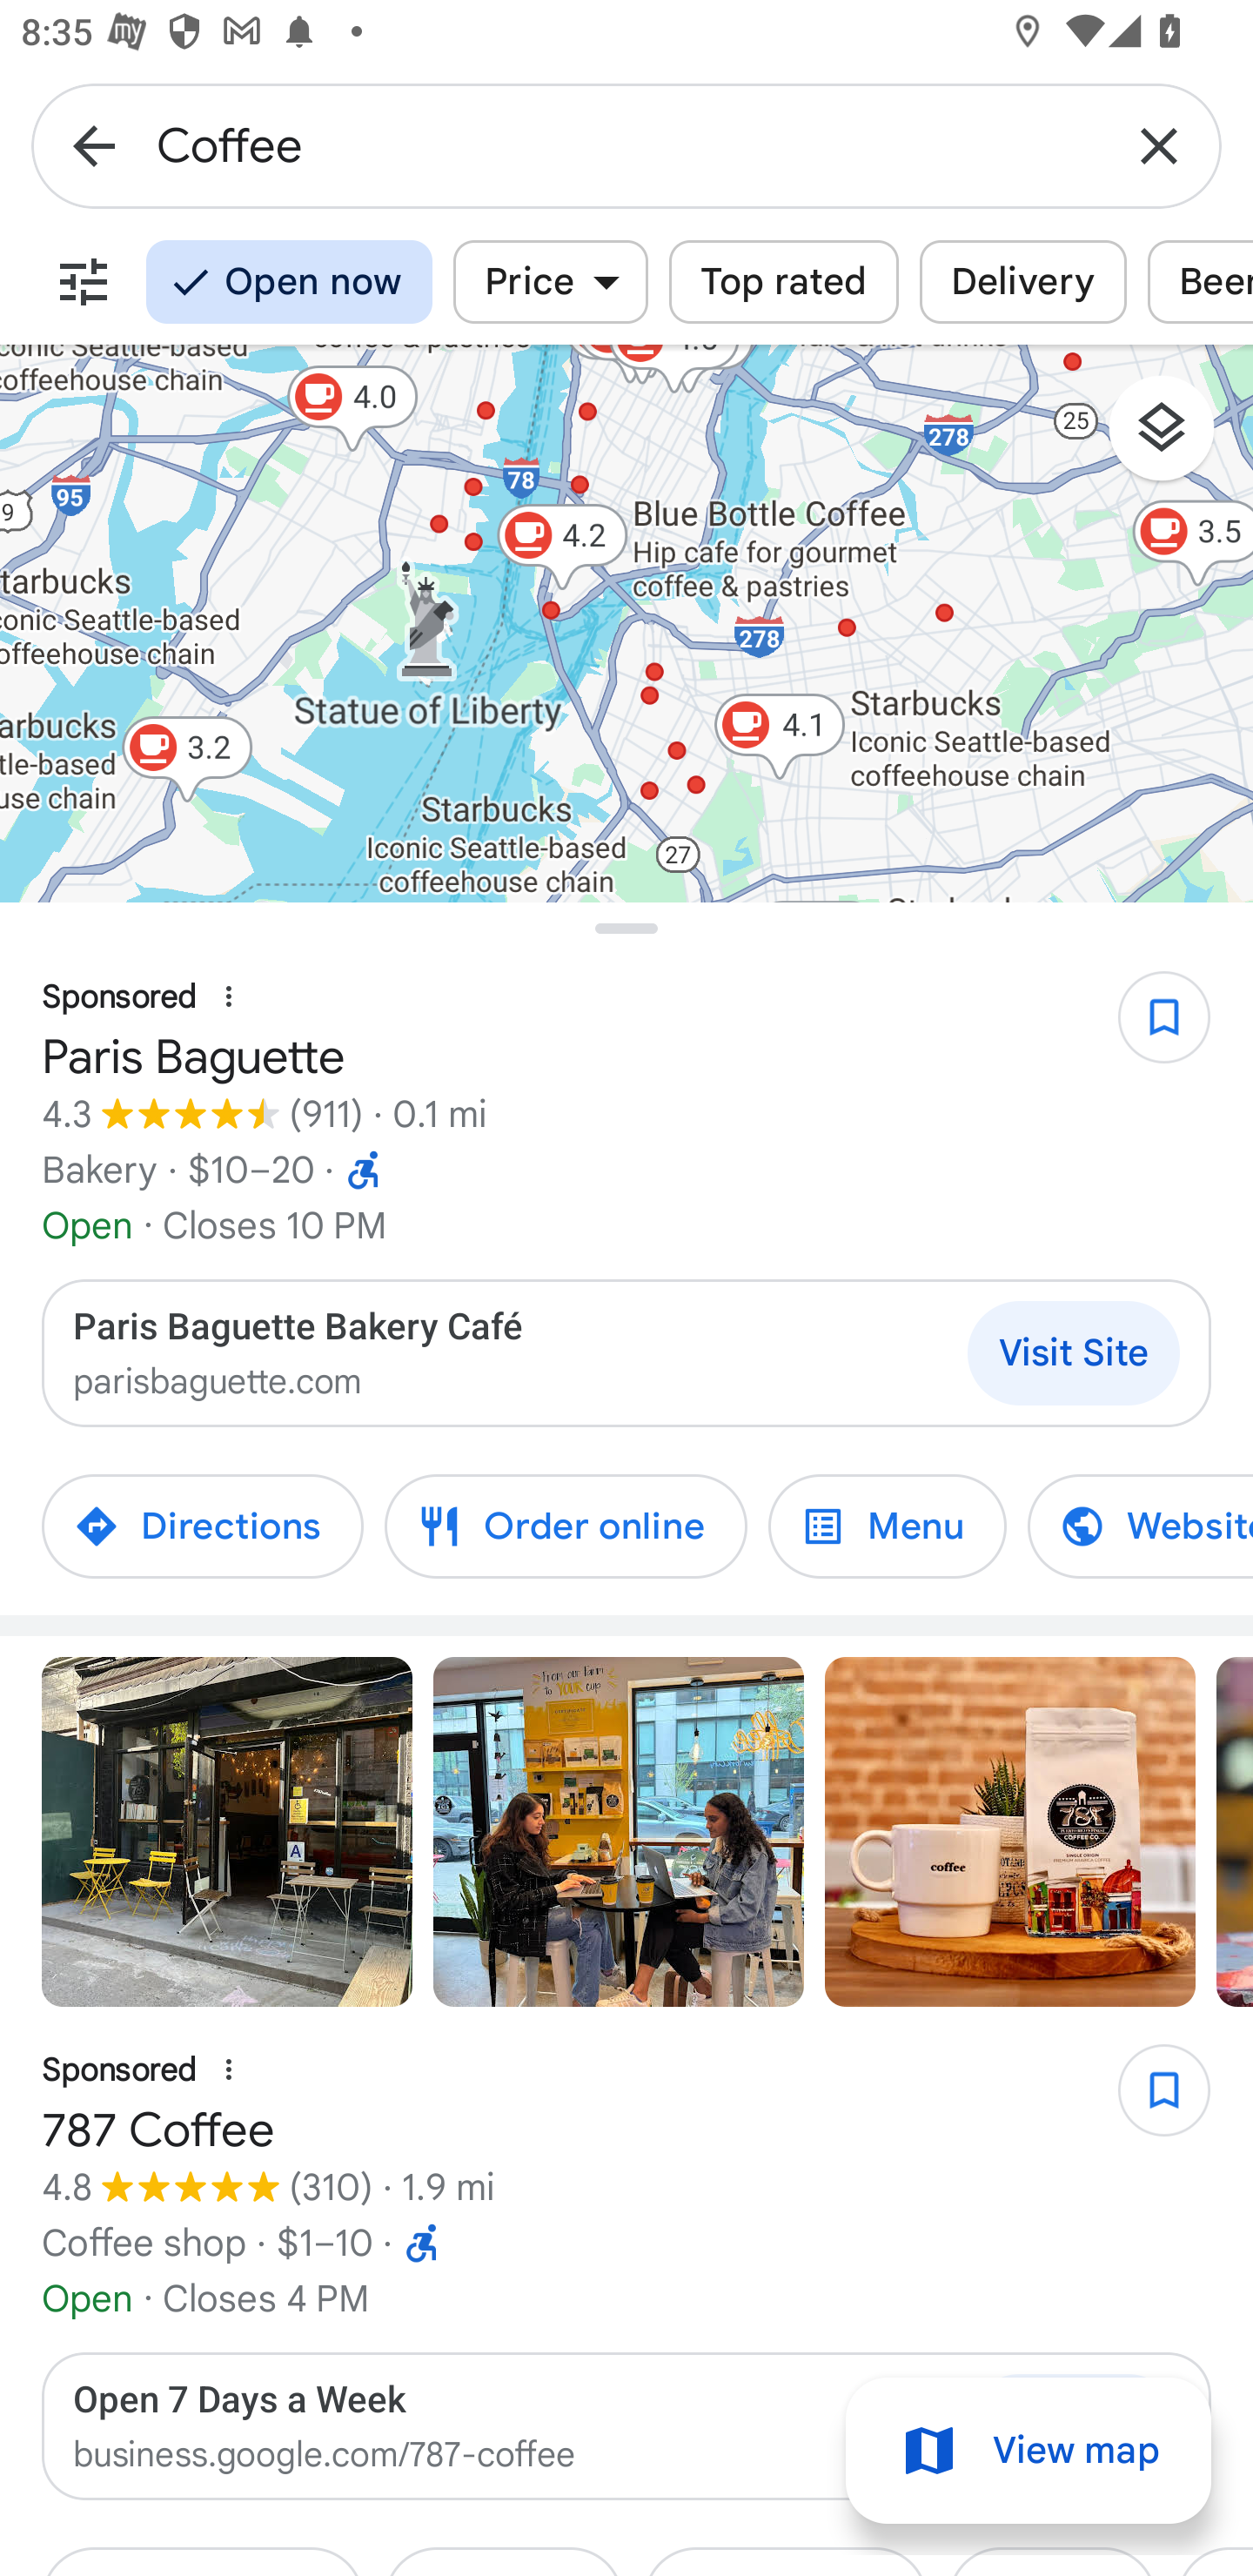 The image size is (1253, 2576). Describe the element at coordinates (783, 282) in the screenshot. I see `Top rated Top rated Top rated` at that location.